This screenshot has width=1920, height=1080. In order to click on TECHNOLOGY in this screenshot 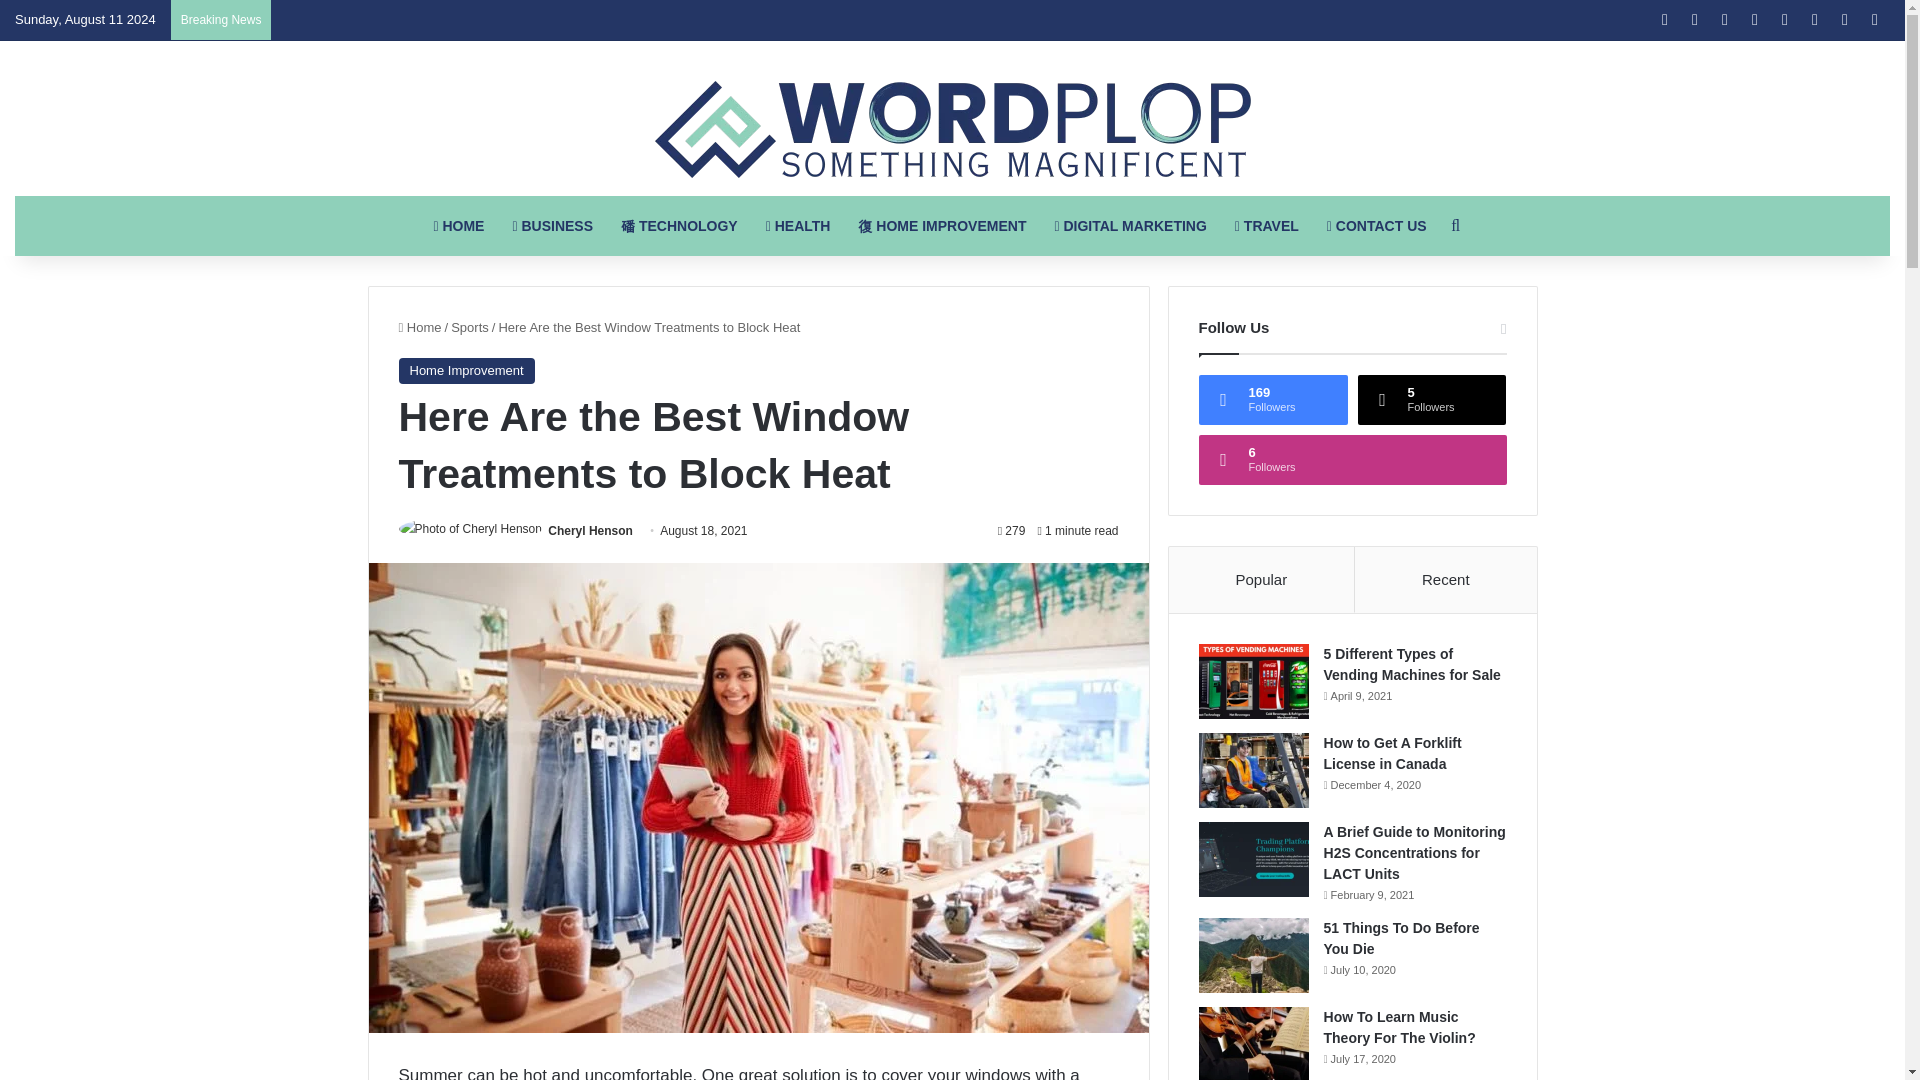, I will do `click(679, 225)`.